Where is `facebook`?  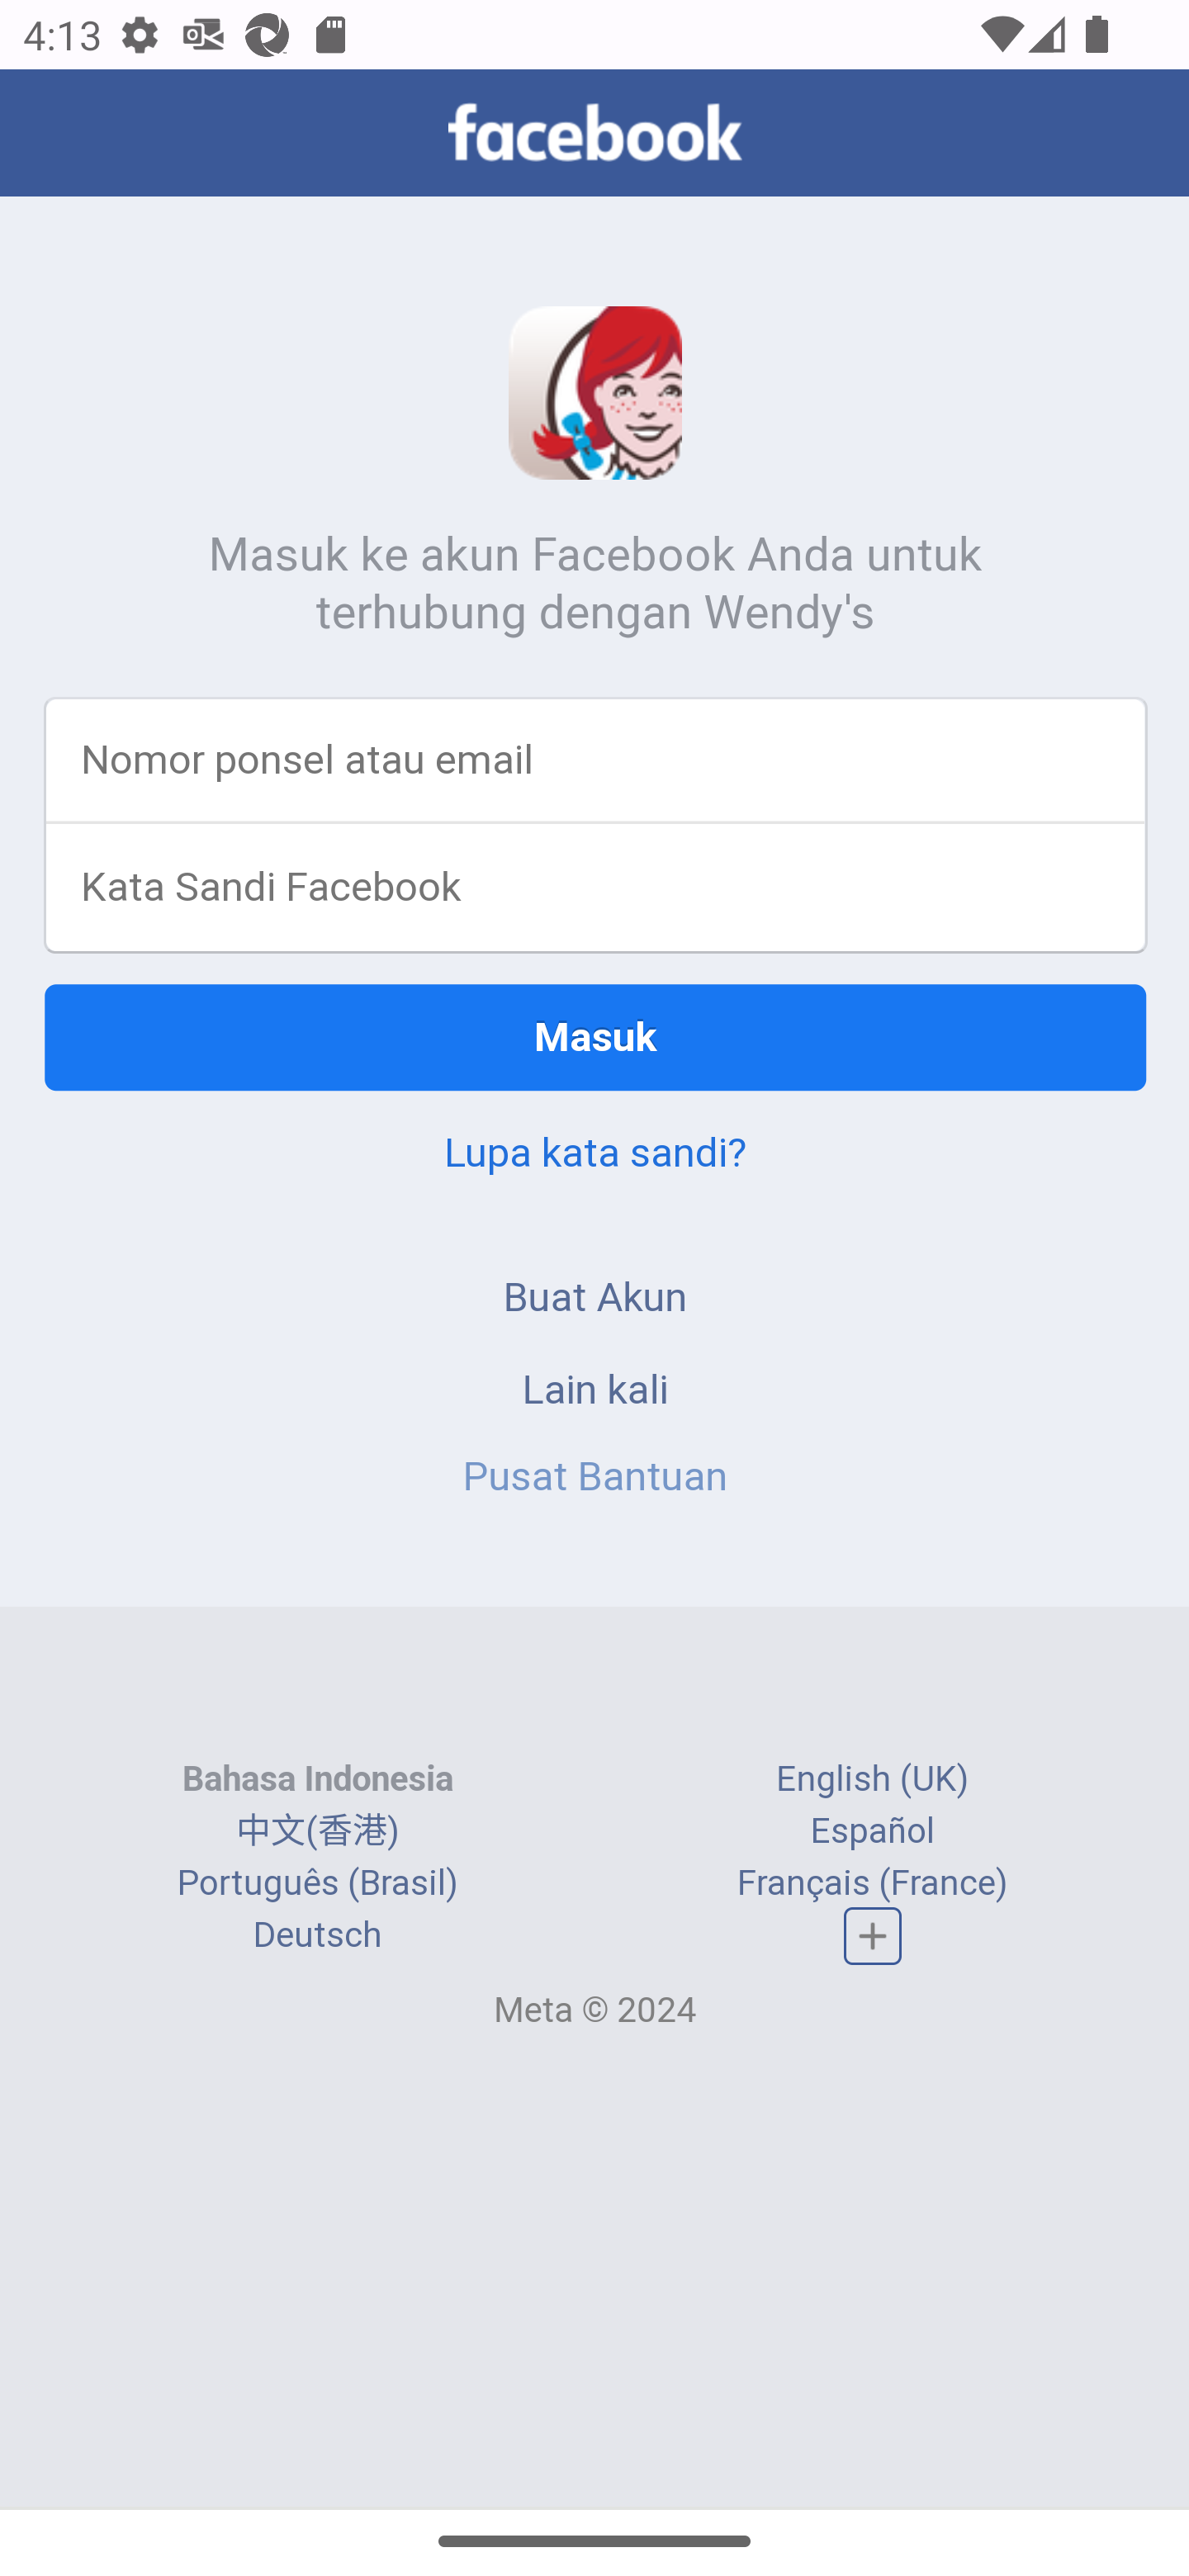
facebook is located at coordinates (594, 132).